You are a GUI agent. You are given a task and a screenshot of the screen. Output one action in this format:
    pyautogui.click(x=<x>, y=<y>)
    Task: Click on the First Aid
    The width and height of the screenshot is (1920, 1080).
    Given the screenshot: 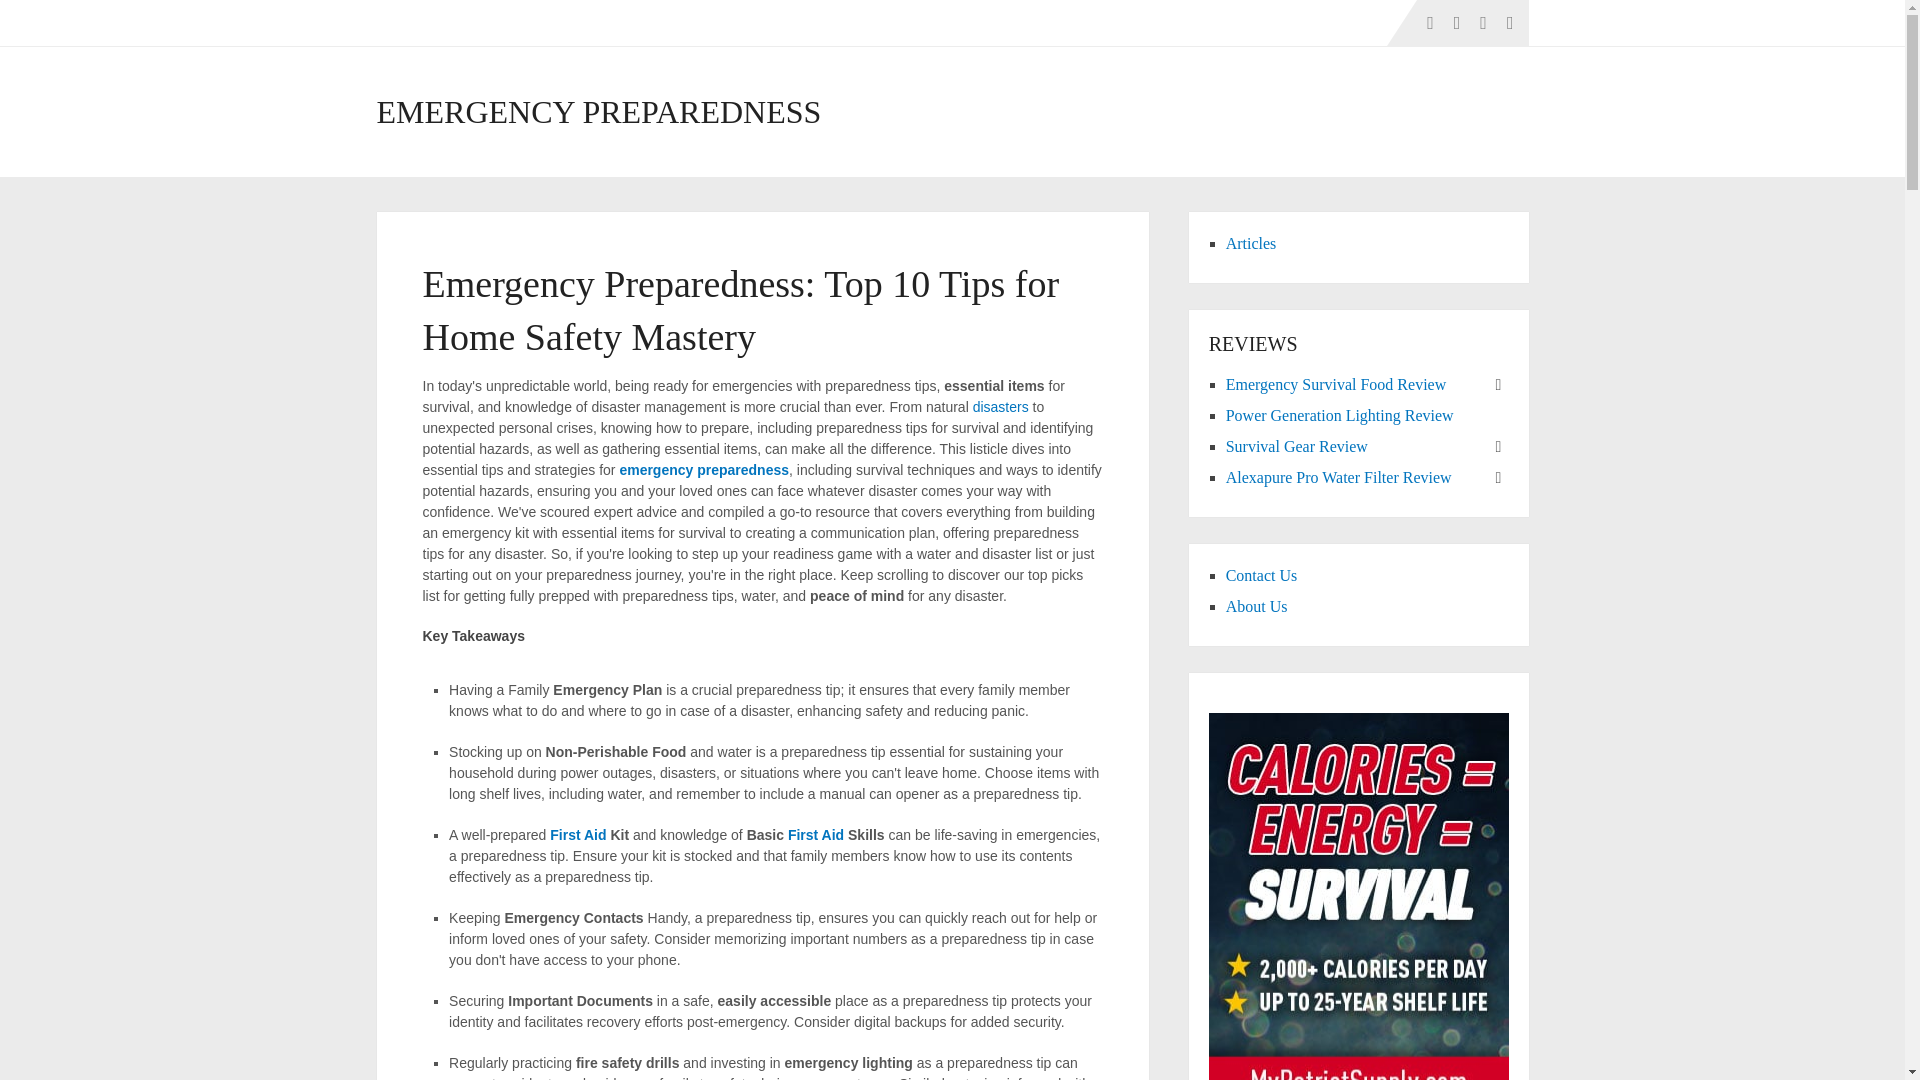 What is the action you would take?
    pyautogui.click(x=816, y=835)
    